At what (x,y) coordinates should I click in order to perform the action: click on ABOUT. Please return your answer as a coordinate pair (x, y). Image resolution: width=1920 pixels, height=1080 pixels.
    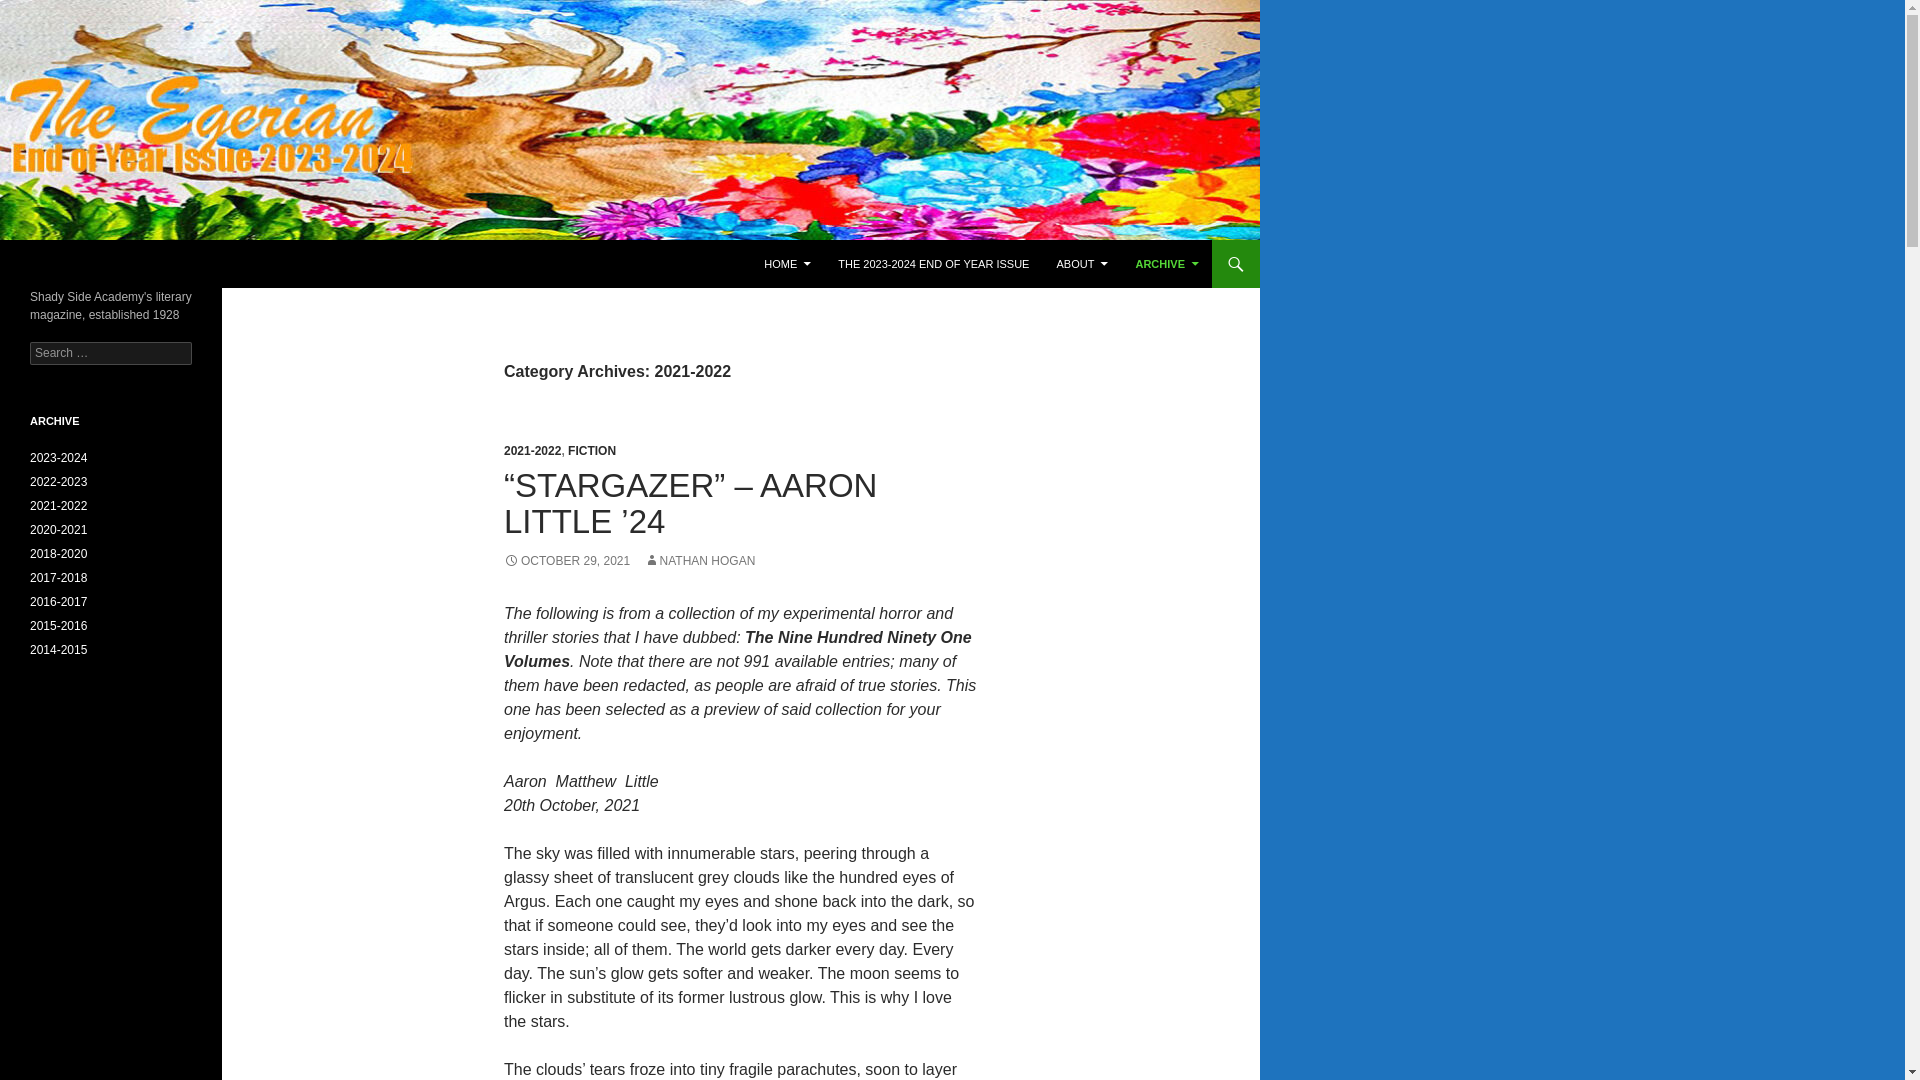
    Looking at the image, I should click on (1082, 264).